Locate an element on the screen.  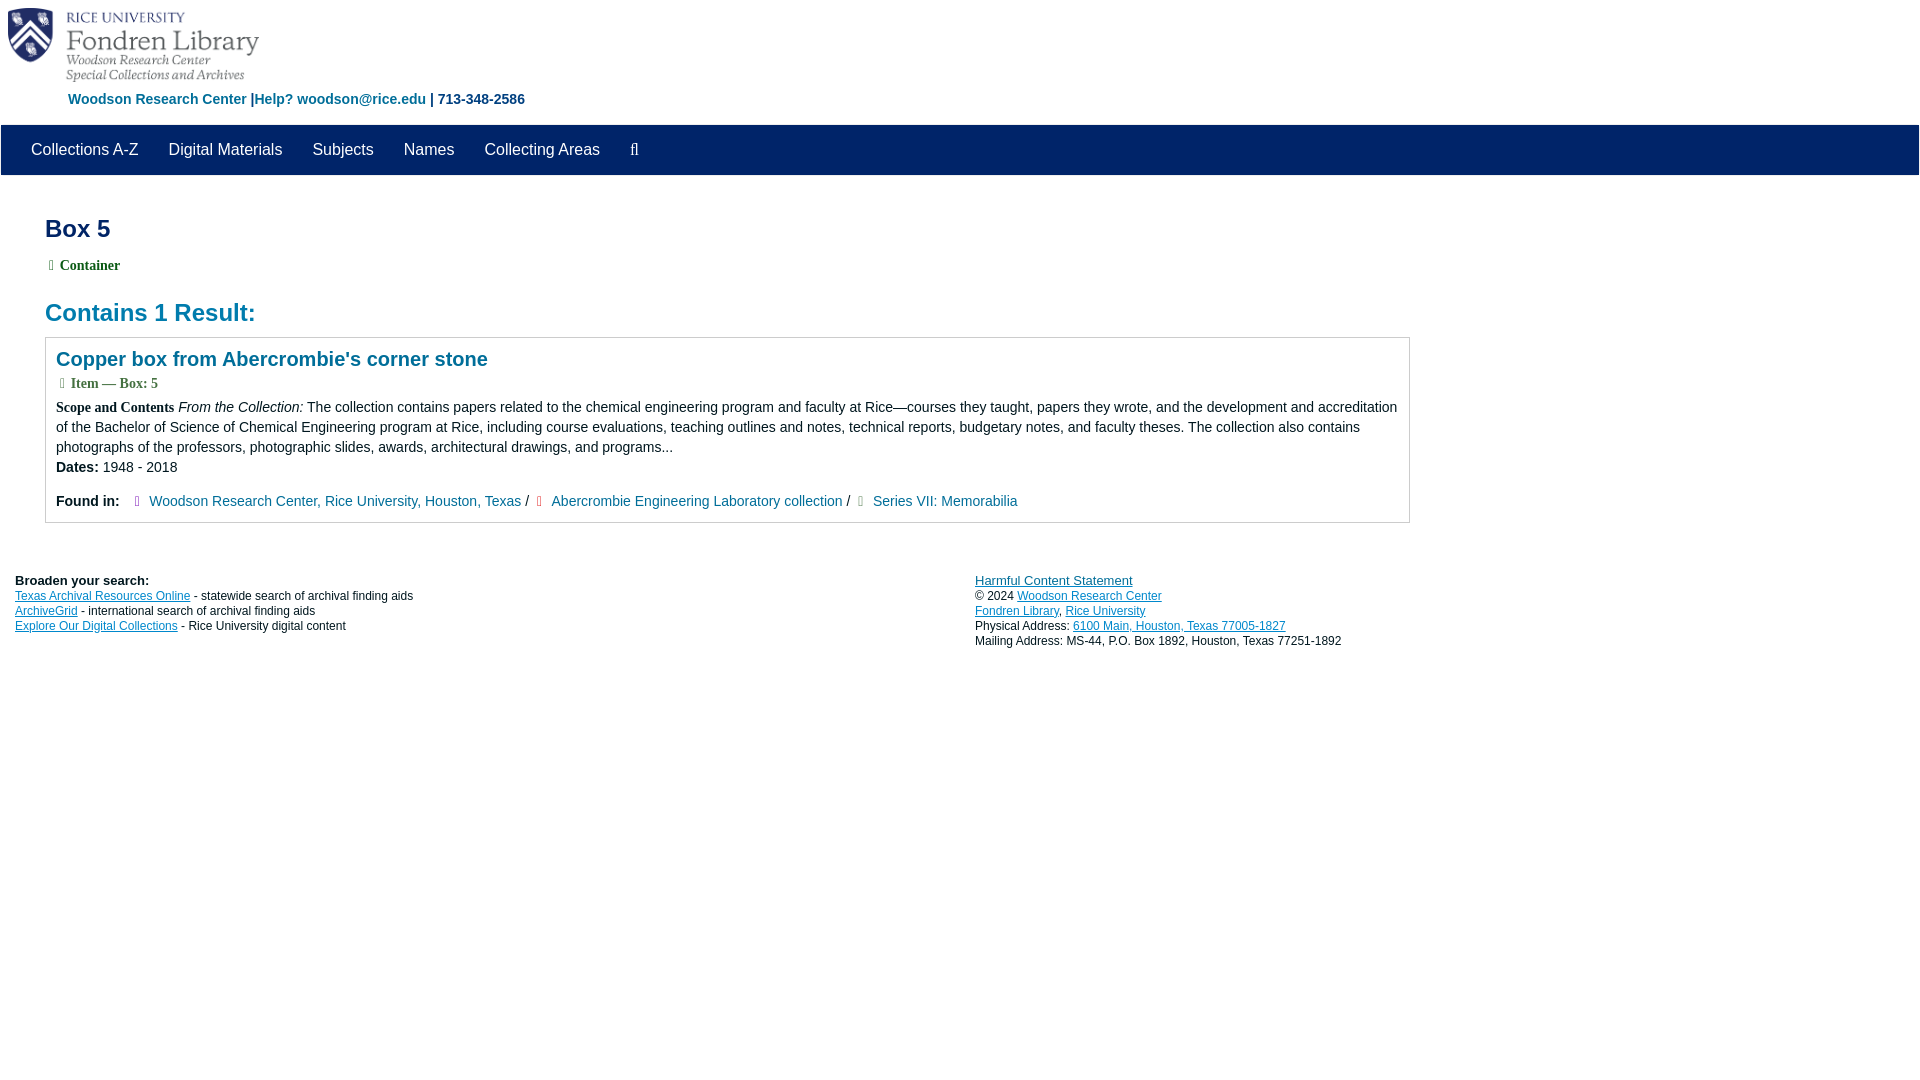
Texas Archival Resources Online is located at coordinates (102, 595).